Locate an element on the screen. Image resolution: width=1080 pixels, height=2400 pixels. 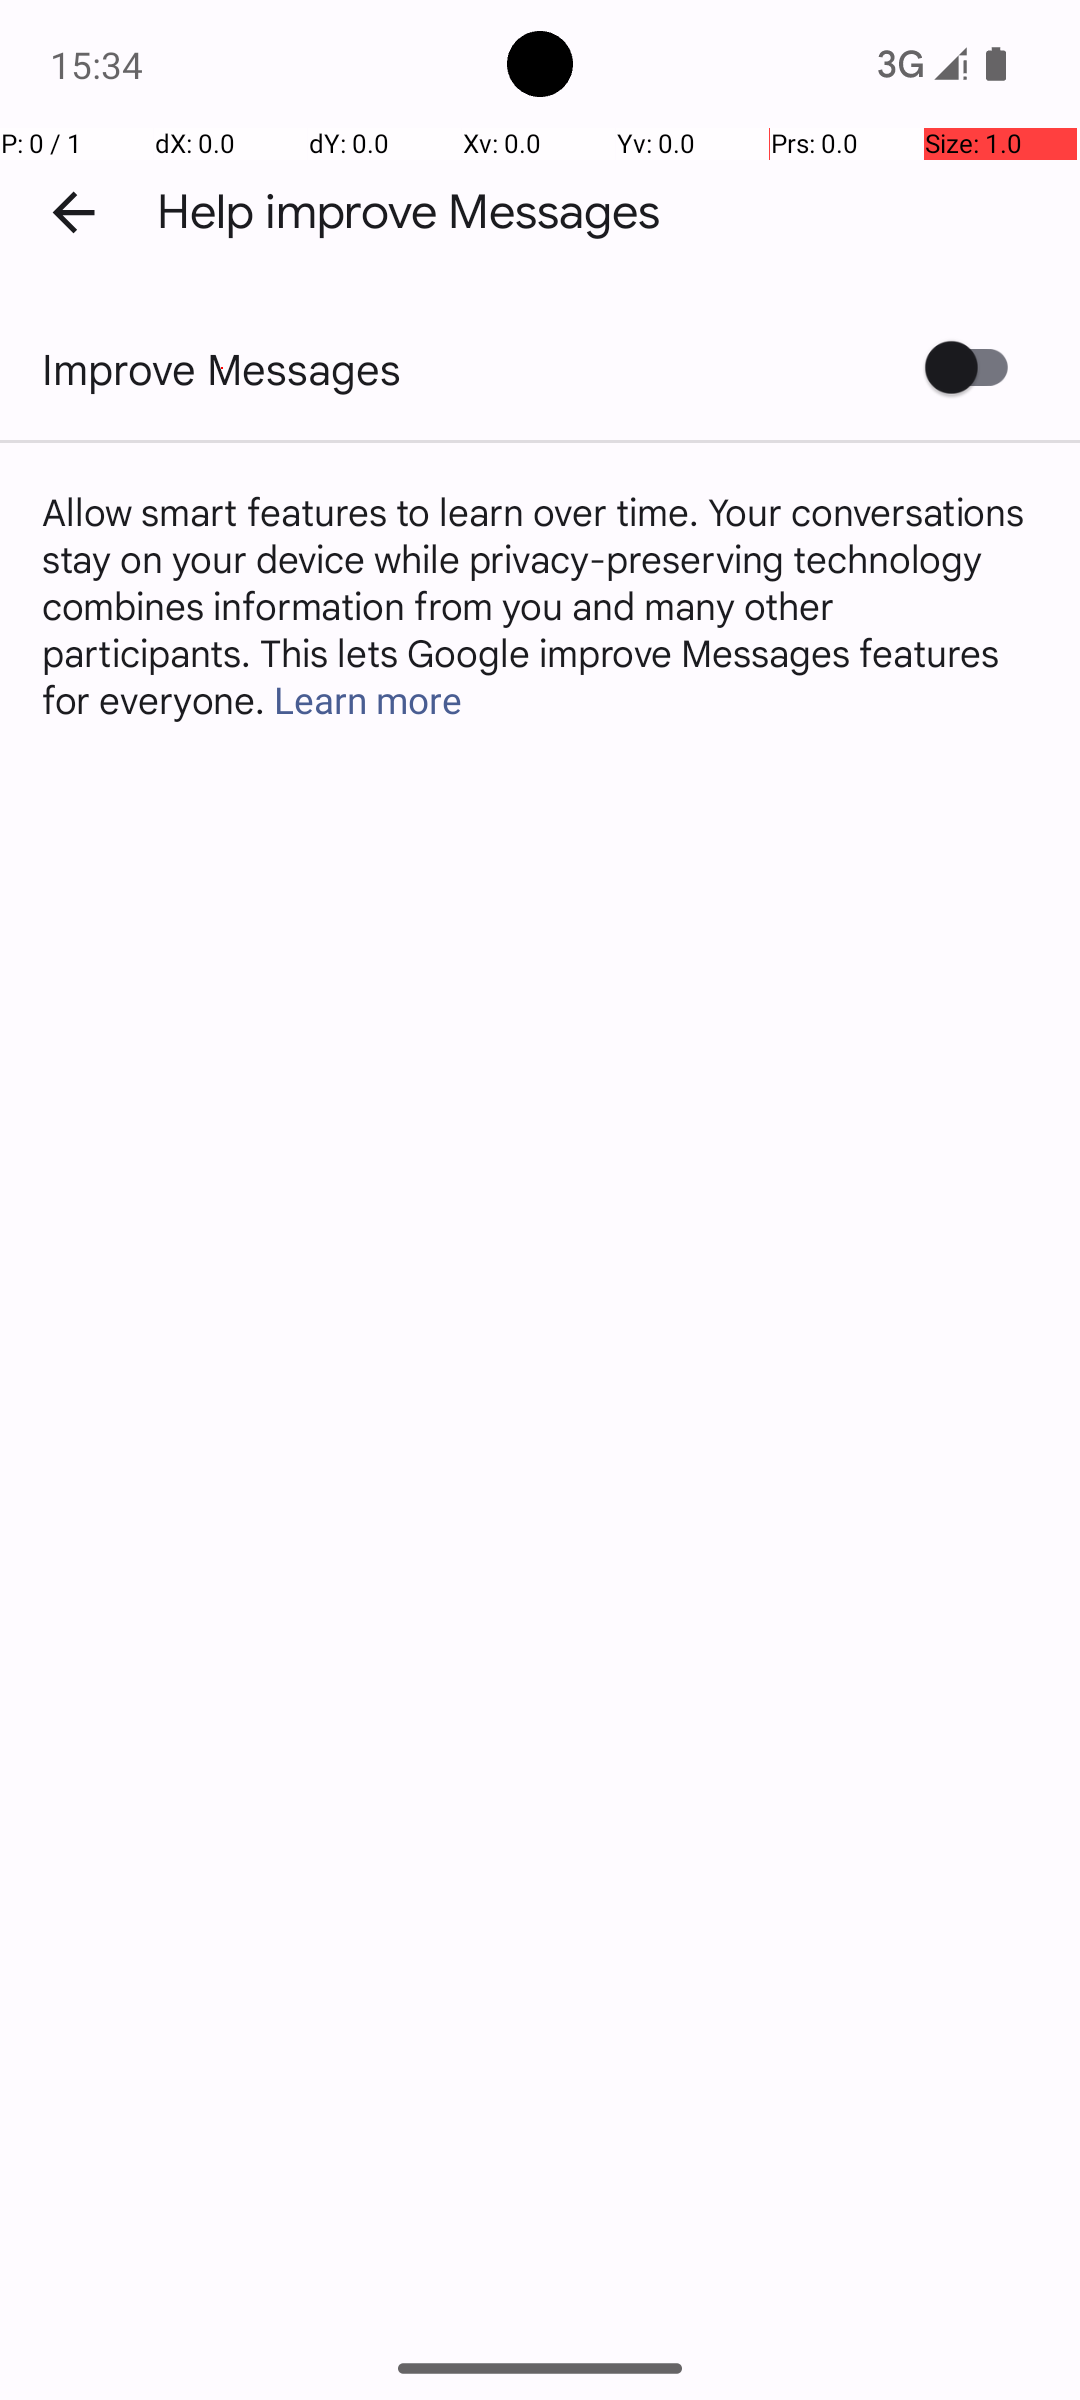
Allow smart features to learn over time. Your conversations stay on your device while privacy-preserving technology combines information from you and many other participants. This lets Google improve Messages features for everyone. Learn more is located at coordinates (540, 605).